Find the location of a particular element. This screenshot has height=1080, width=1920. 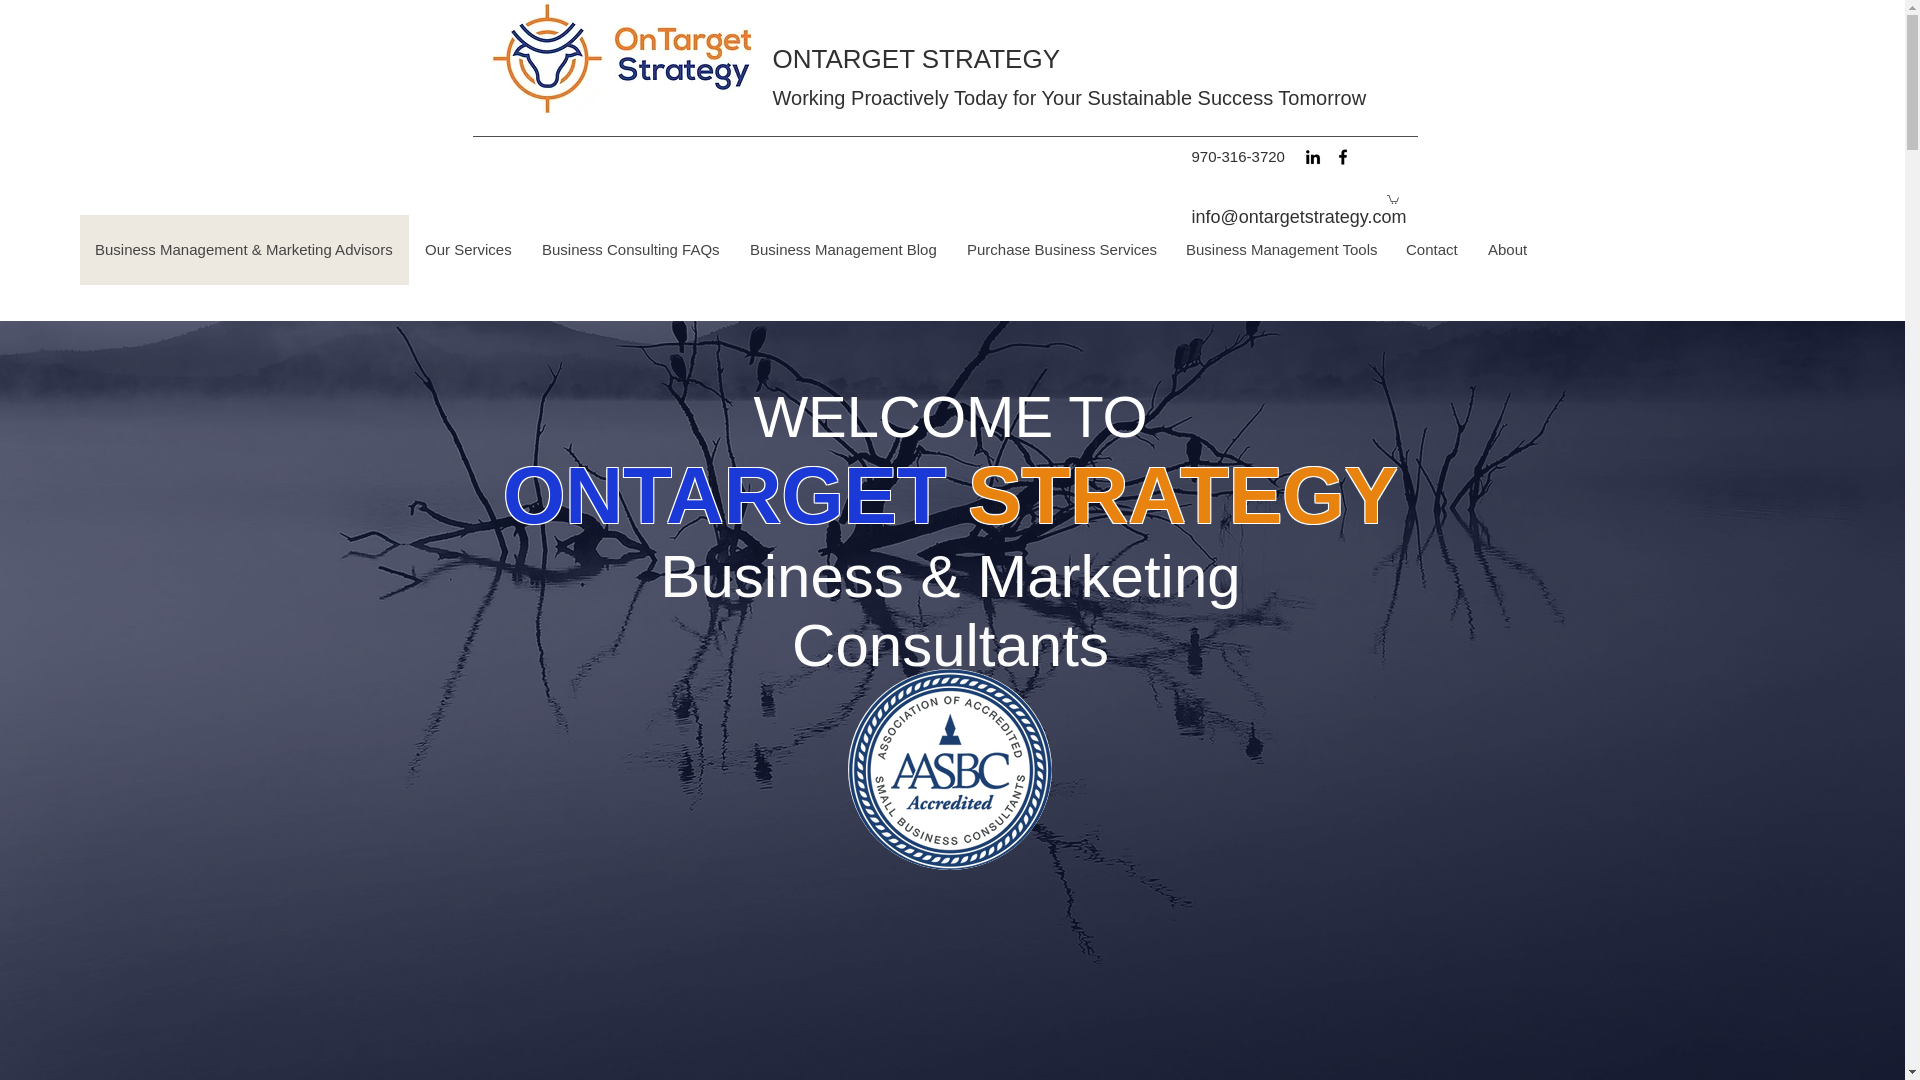

ONTARGET STRATEGY is located at coordinates (915, 59).